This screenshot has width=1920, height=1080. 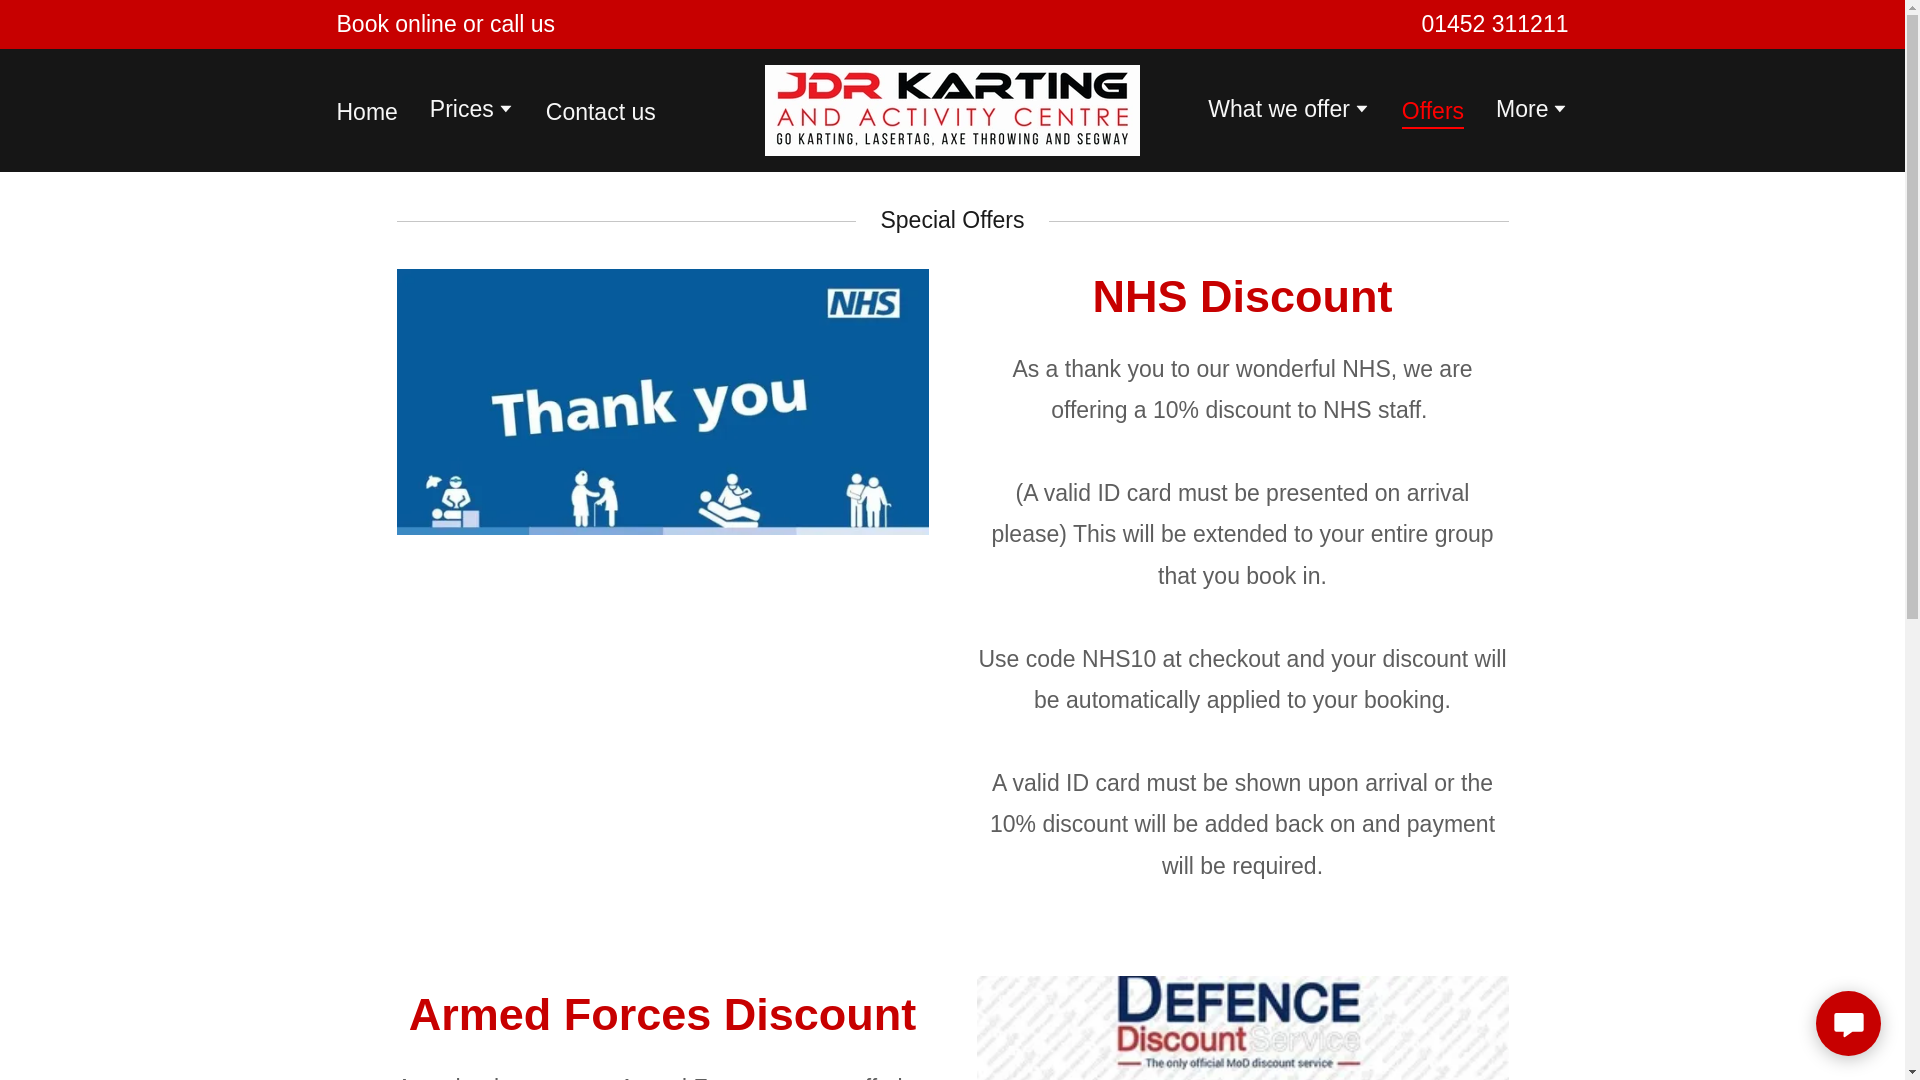 I want to click on Contact us, so click(x=600, y=110).